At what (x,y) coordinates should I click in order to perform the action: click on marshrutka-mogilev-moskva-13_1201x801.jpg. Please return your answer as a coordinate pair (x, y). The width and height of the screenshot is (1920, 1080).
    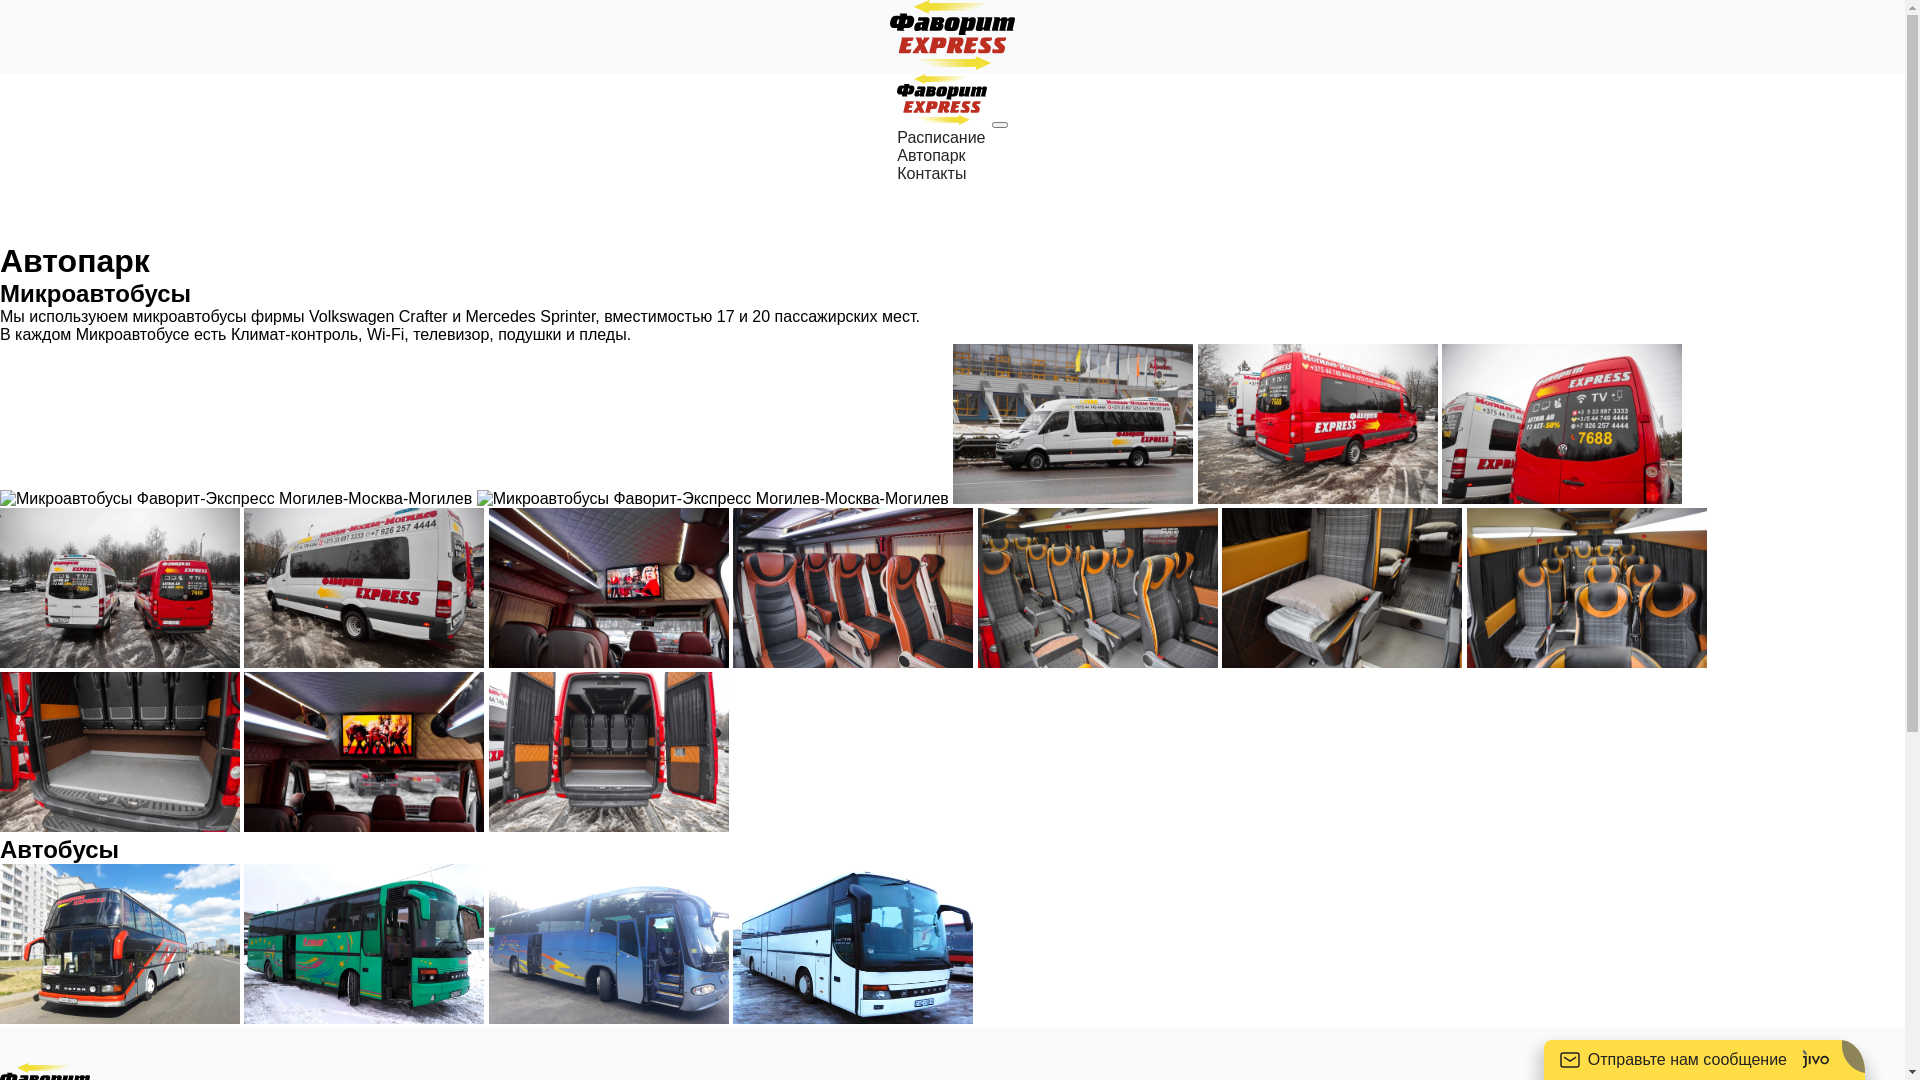
    Looking at the image, I should click on (120, 752).